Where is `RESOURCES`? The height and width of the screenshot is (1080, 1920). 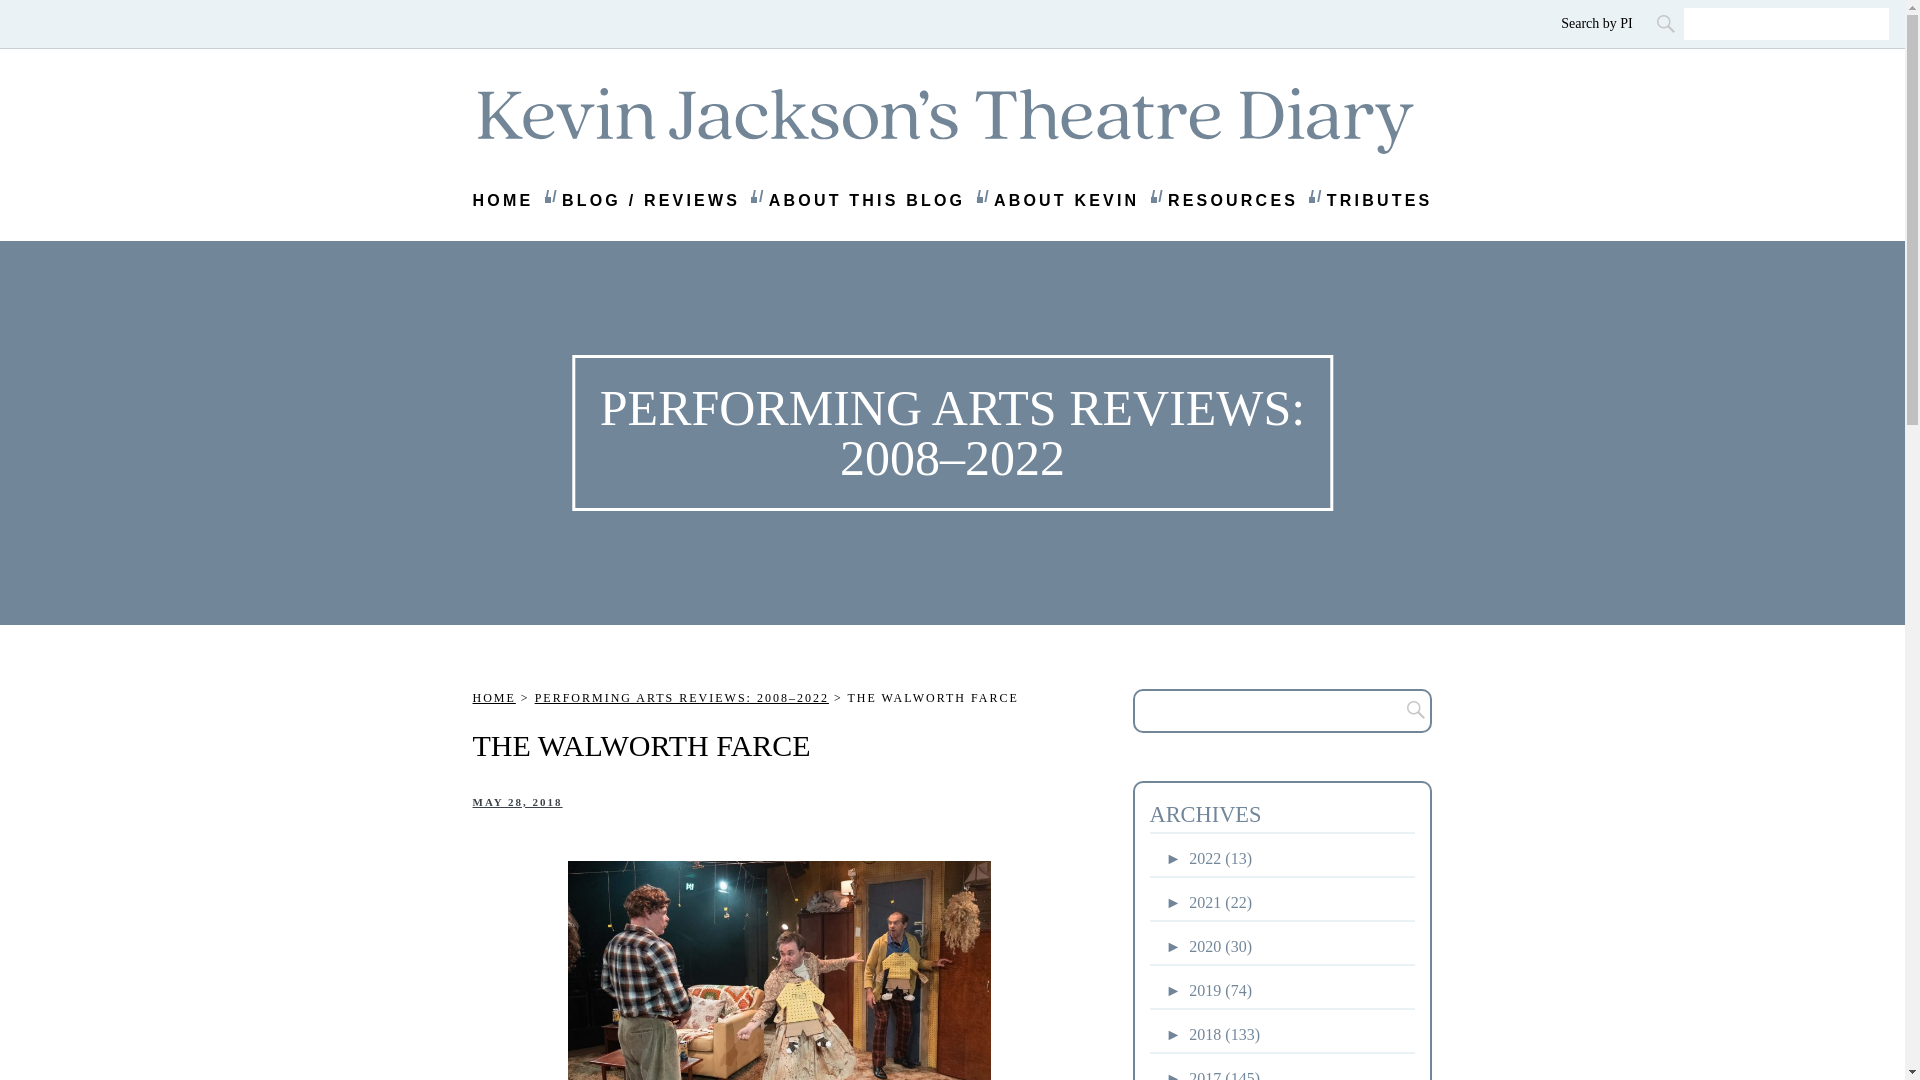 RESOURCES is located at coordinates (1232, 201).